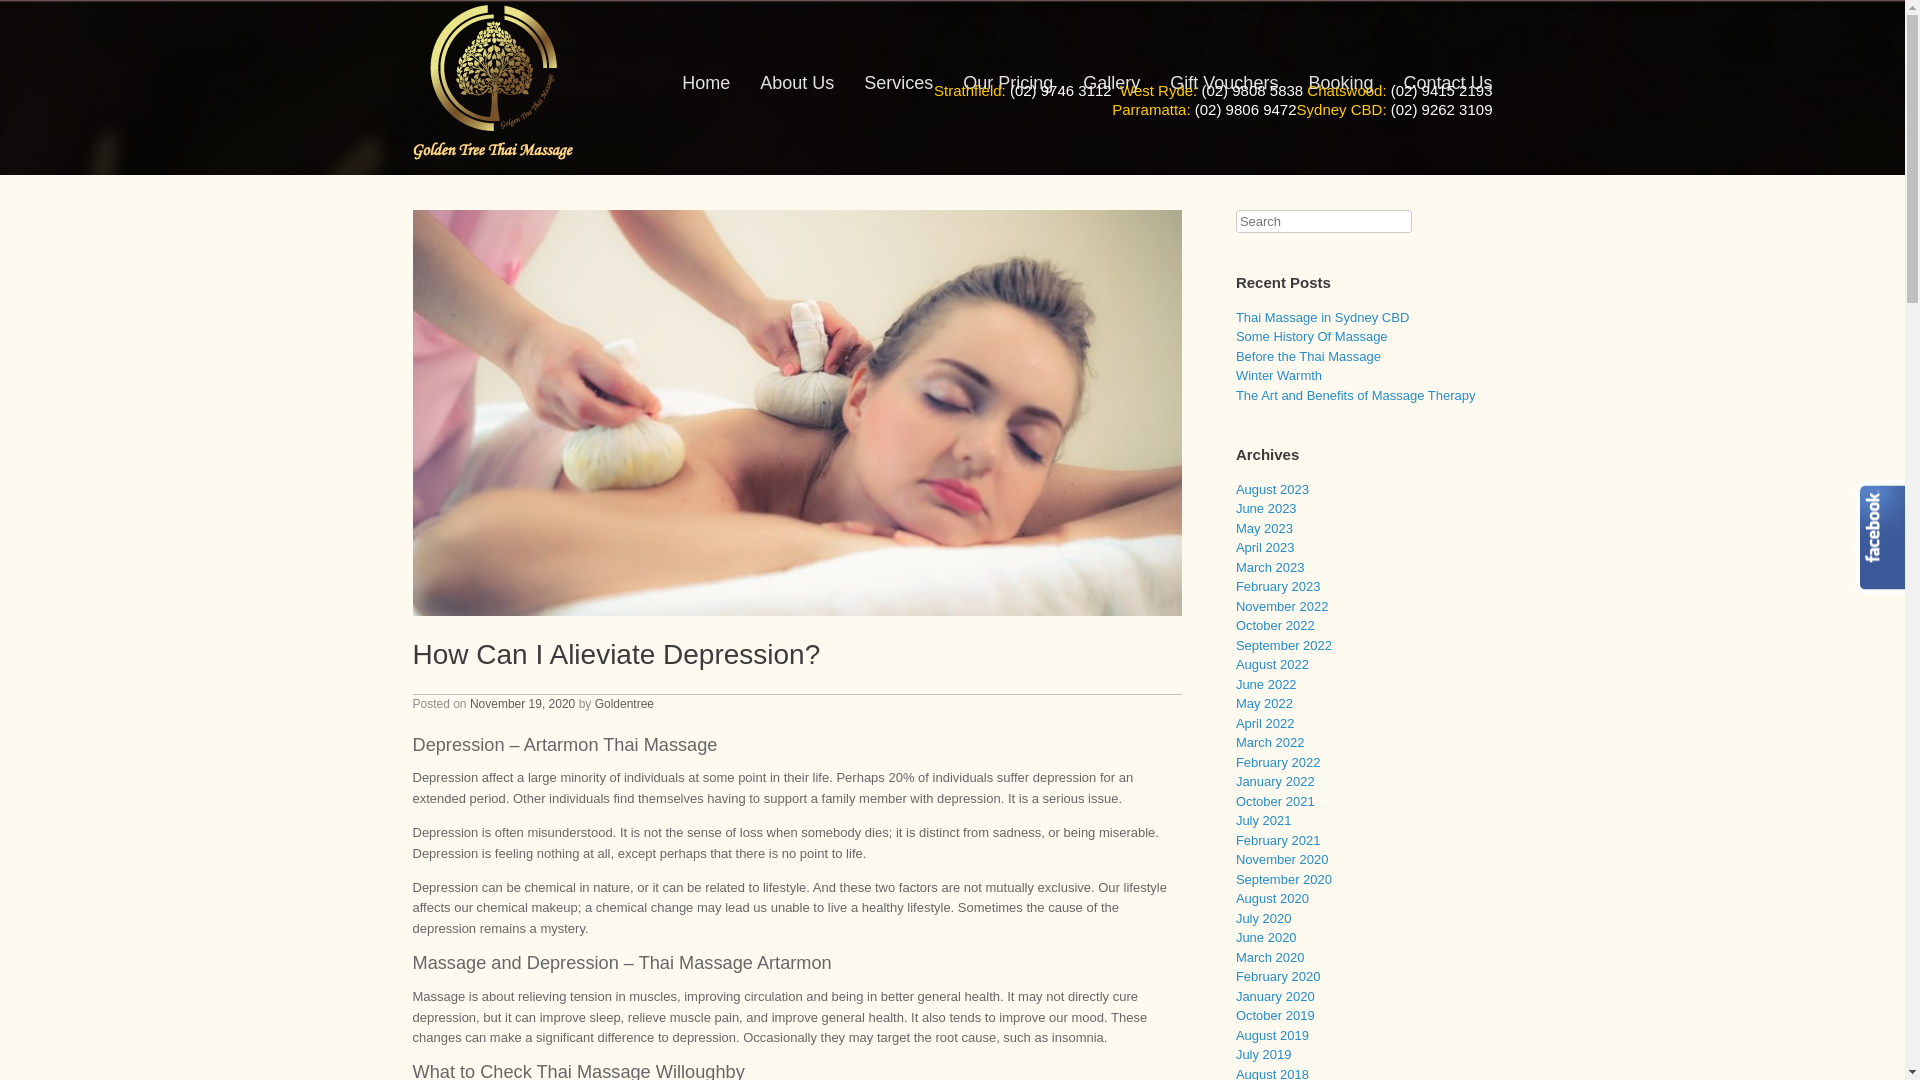 The image size is (1920, 1080). I want to click on April 2022, so click(1266, 724).